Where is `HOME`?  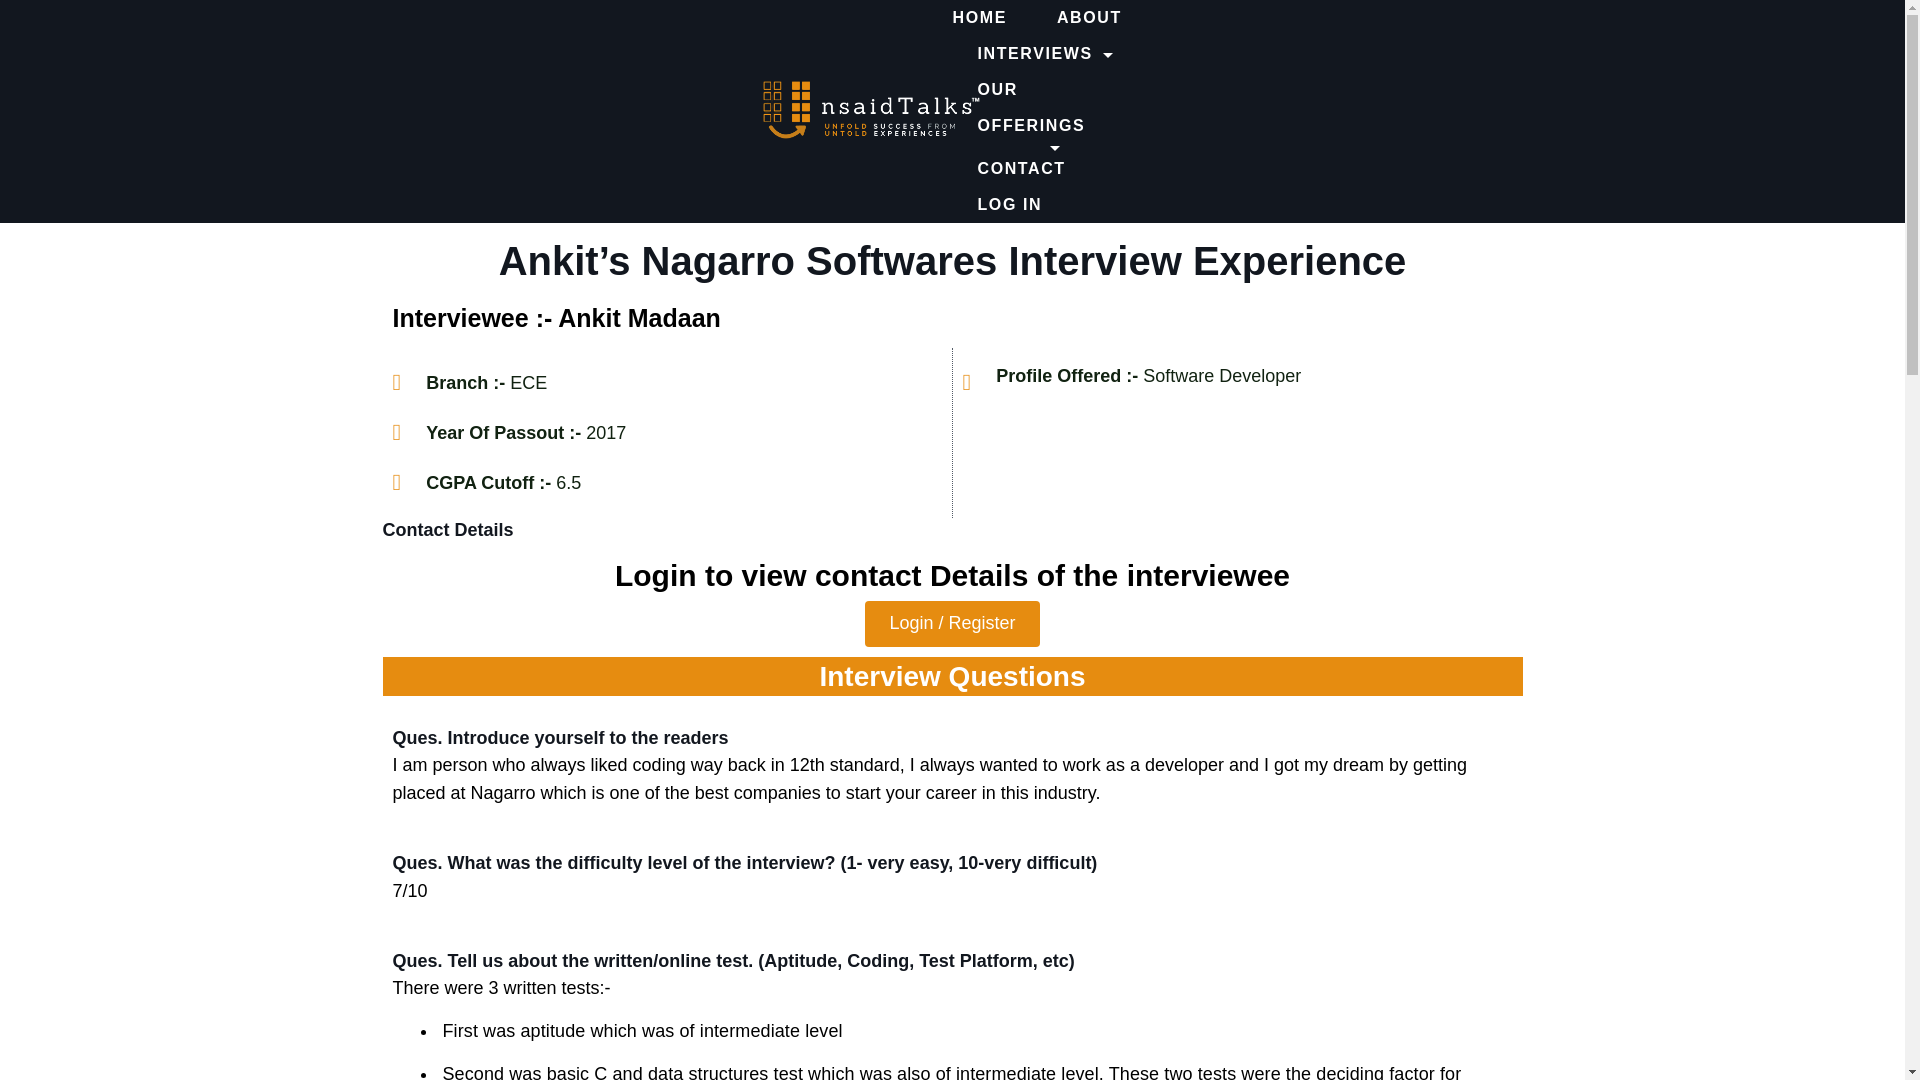 HOME is located at coordinates (992, 18).